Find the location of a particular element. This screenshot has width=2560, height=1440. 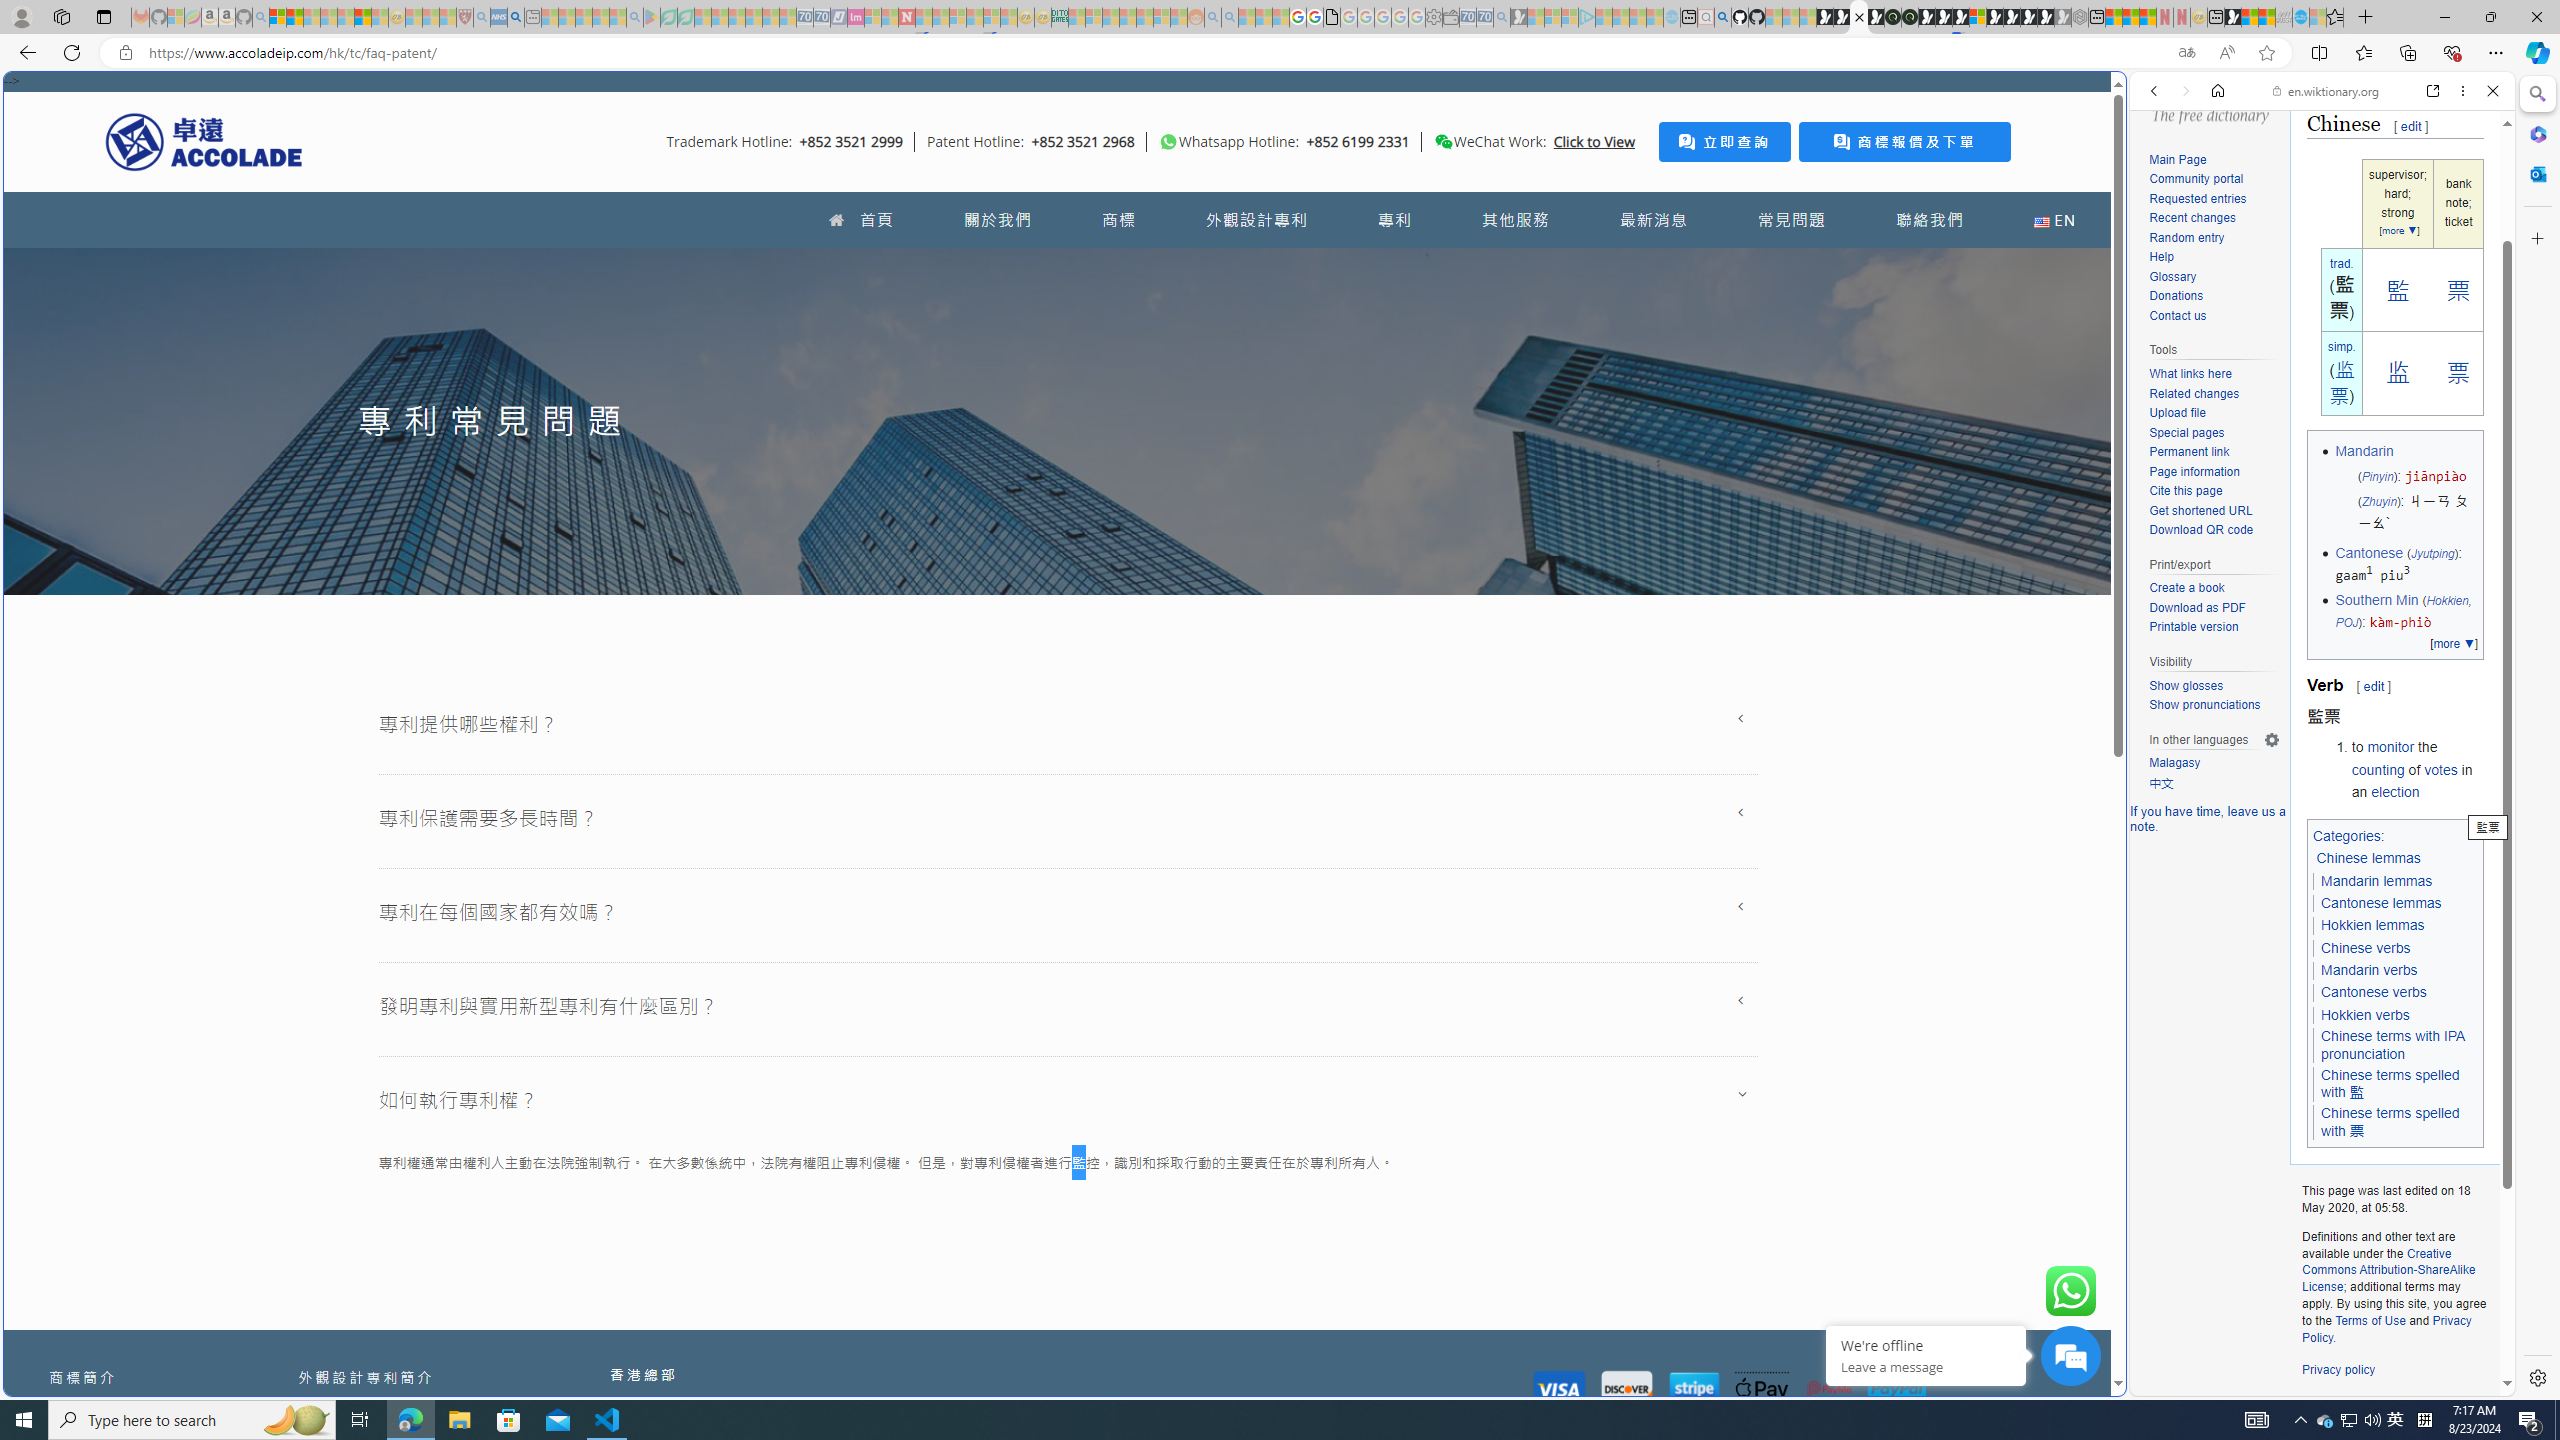

Settings - Sleeping is located at coordinates (1434, 17).